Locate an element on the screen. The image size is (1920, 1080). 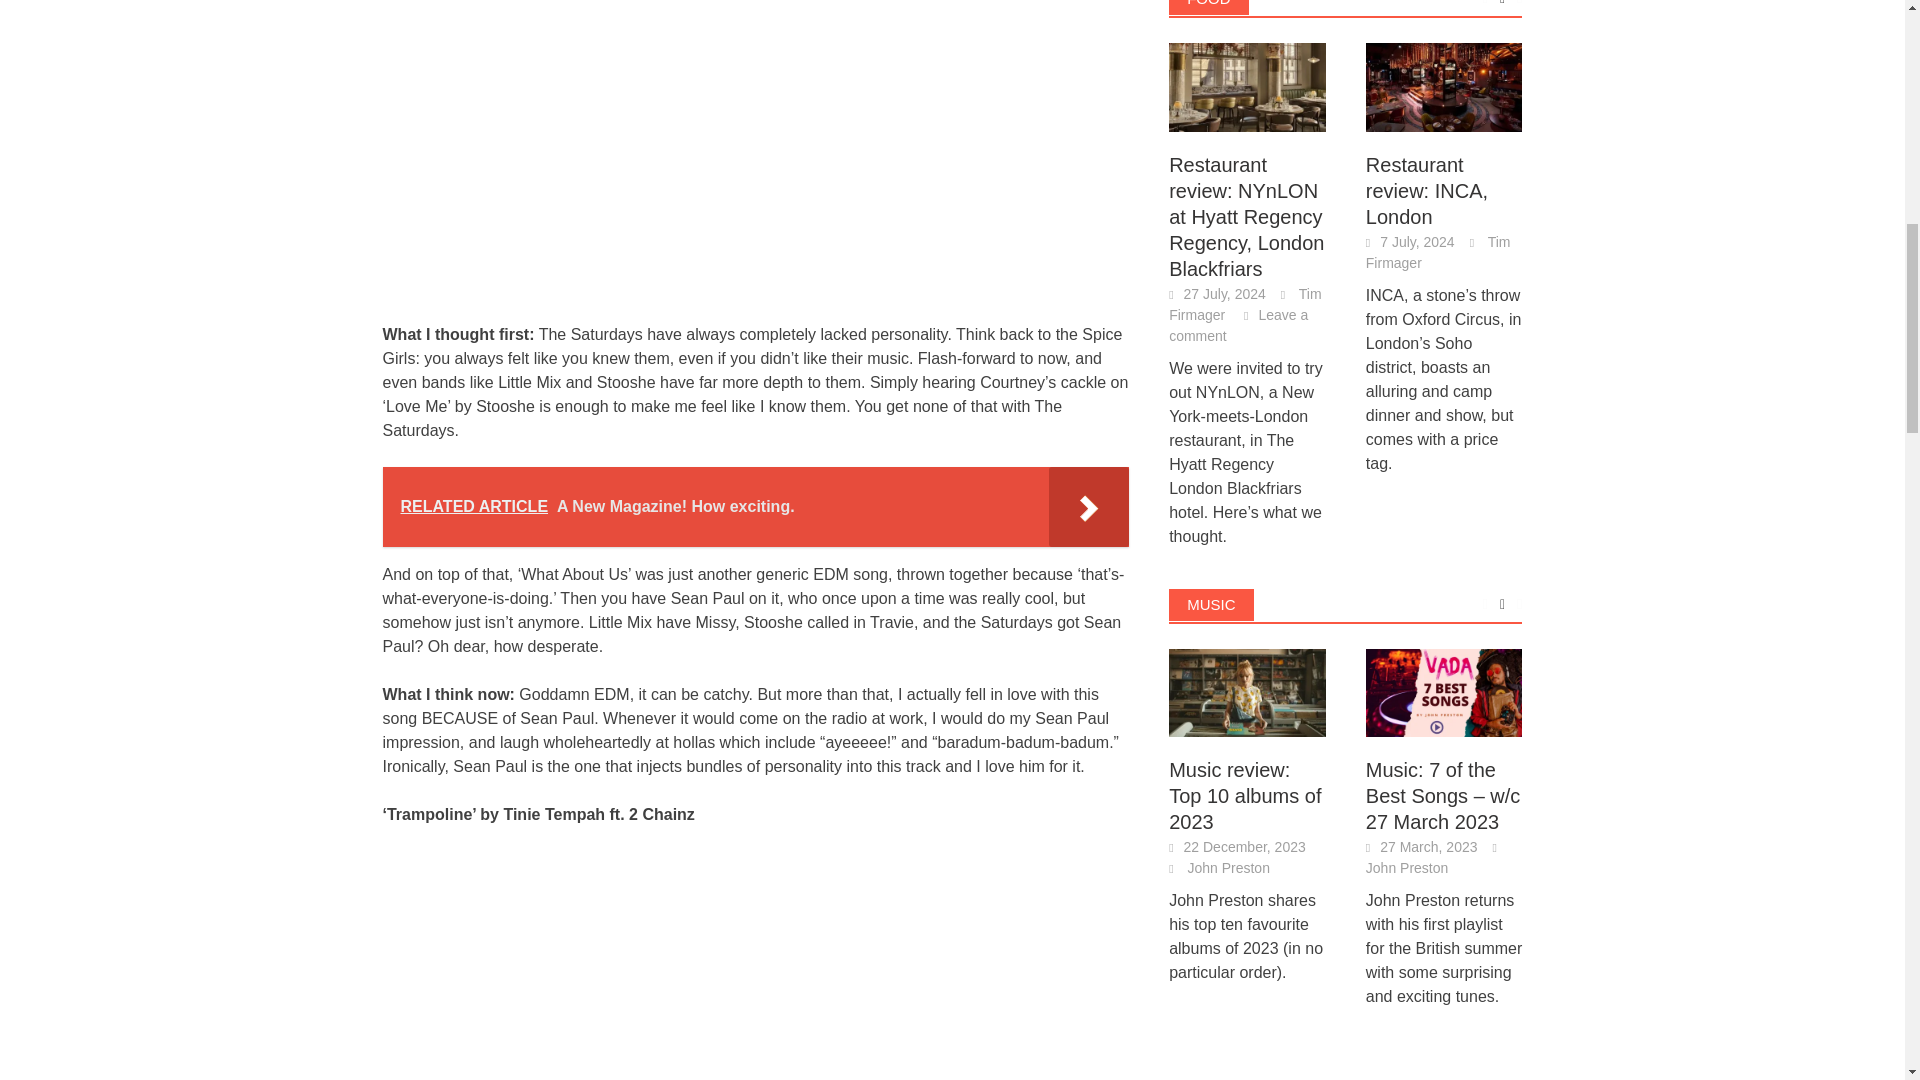
Restaurant review: INCA, London is located at coordinates (1444, 84).